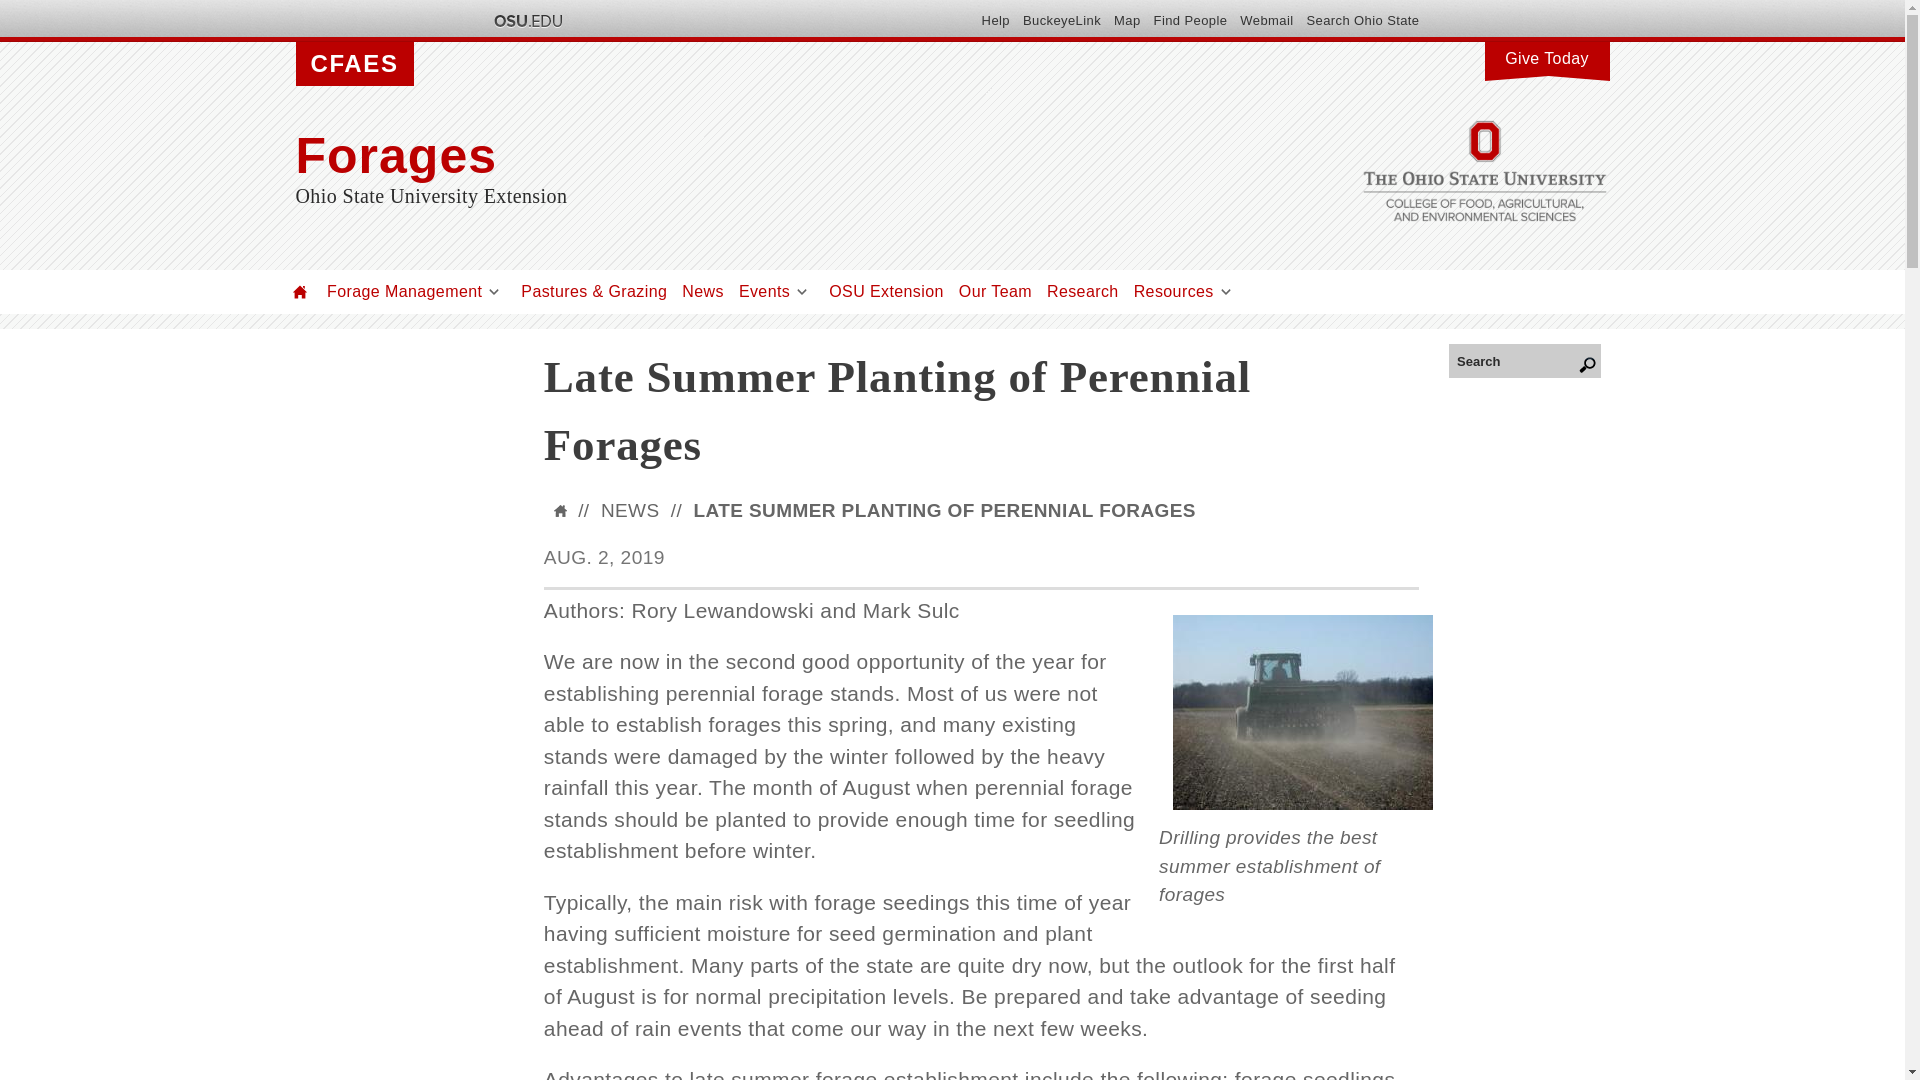 The width and height of the screenshot is (1920, 1080). I want to click on Search, so click(1524, 360).